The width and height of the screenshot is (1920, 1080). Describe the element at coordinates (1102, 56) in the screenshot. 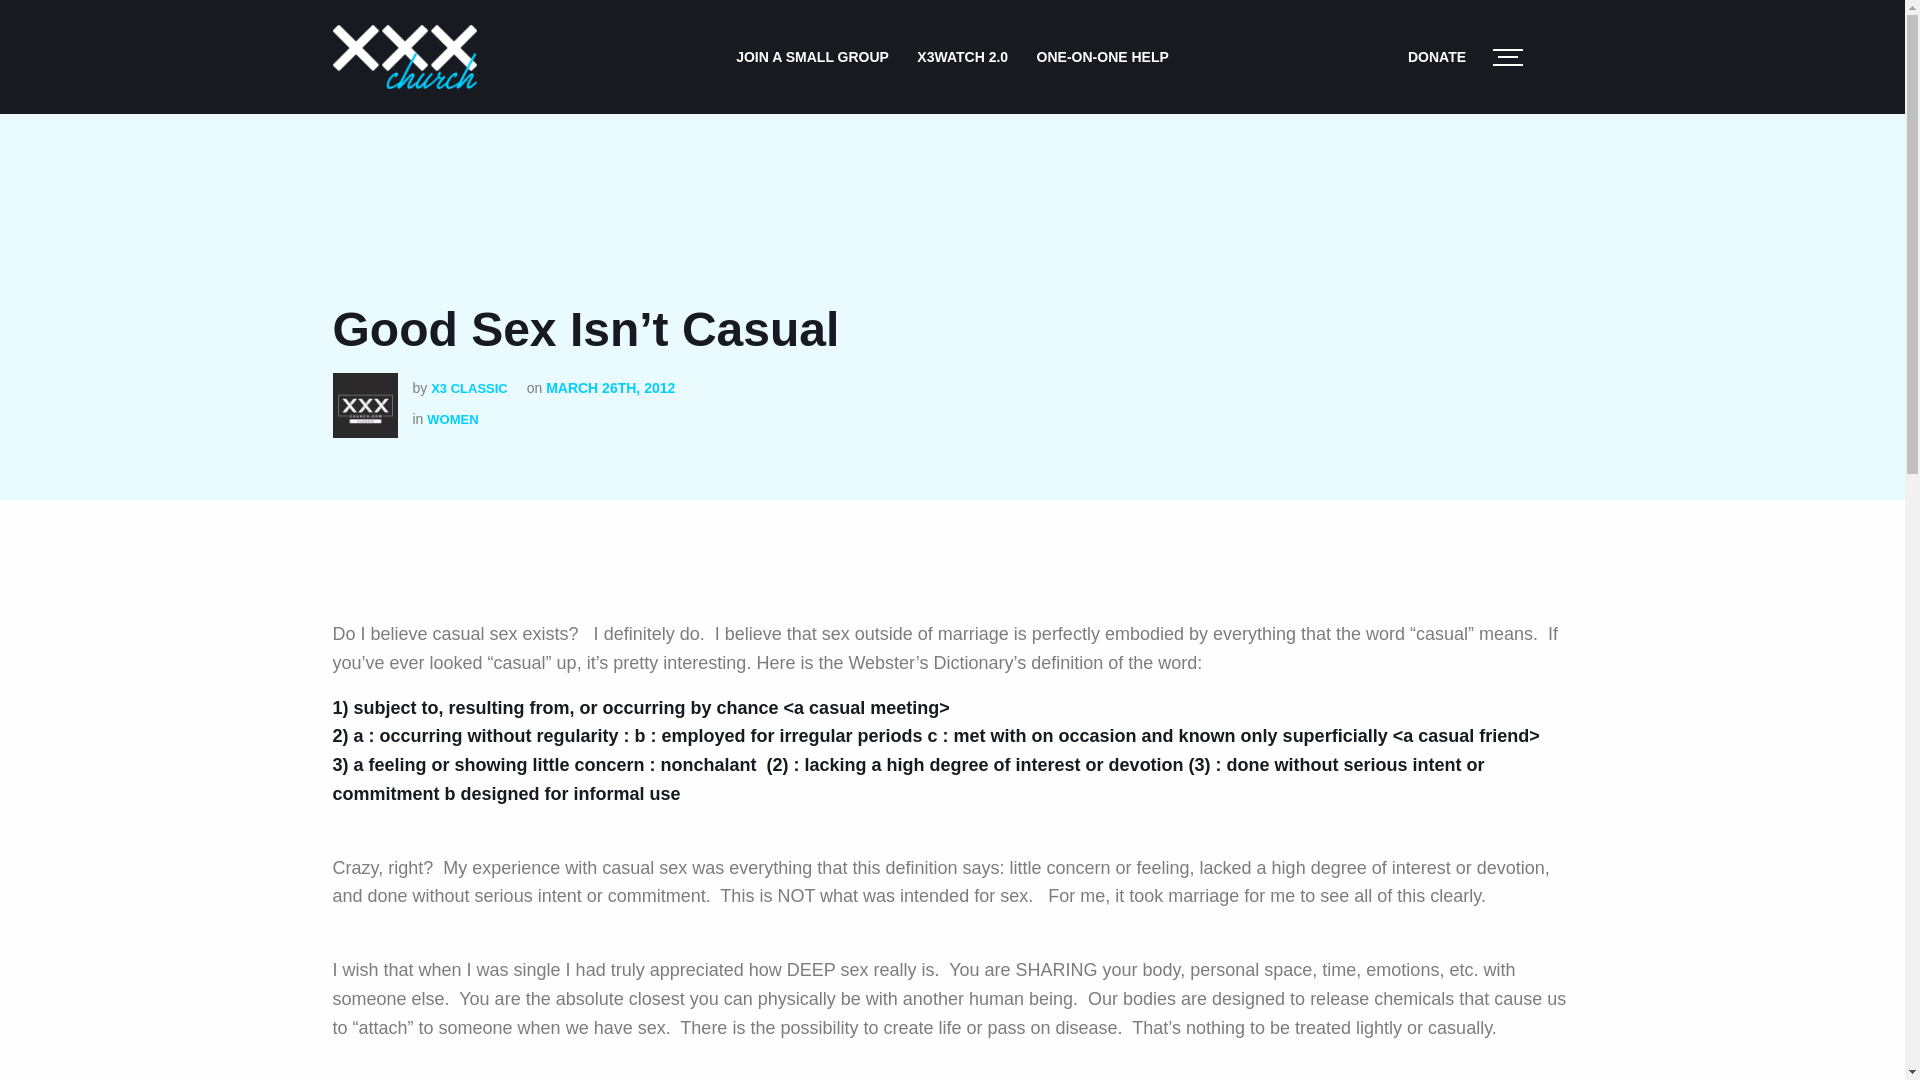

I see `ONE-ON-ONE HELP` at that location.